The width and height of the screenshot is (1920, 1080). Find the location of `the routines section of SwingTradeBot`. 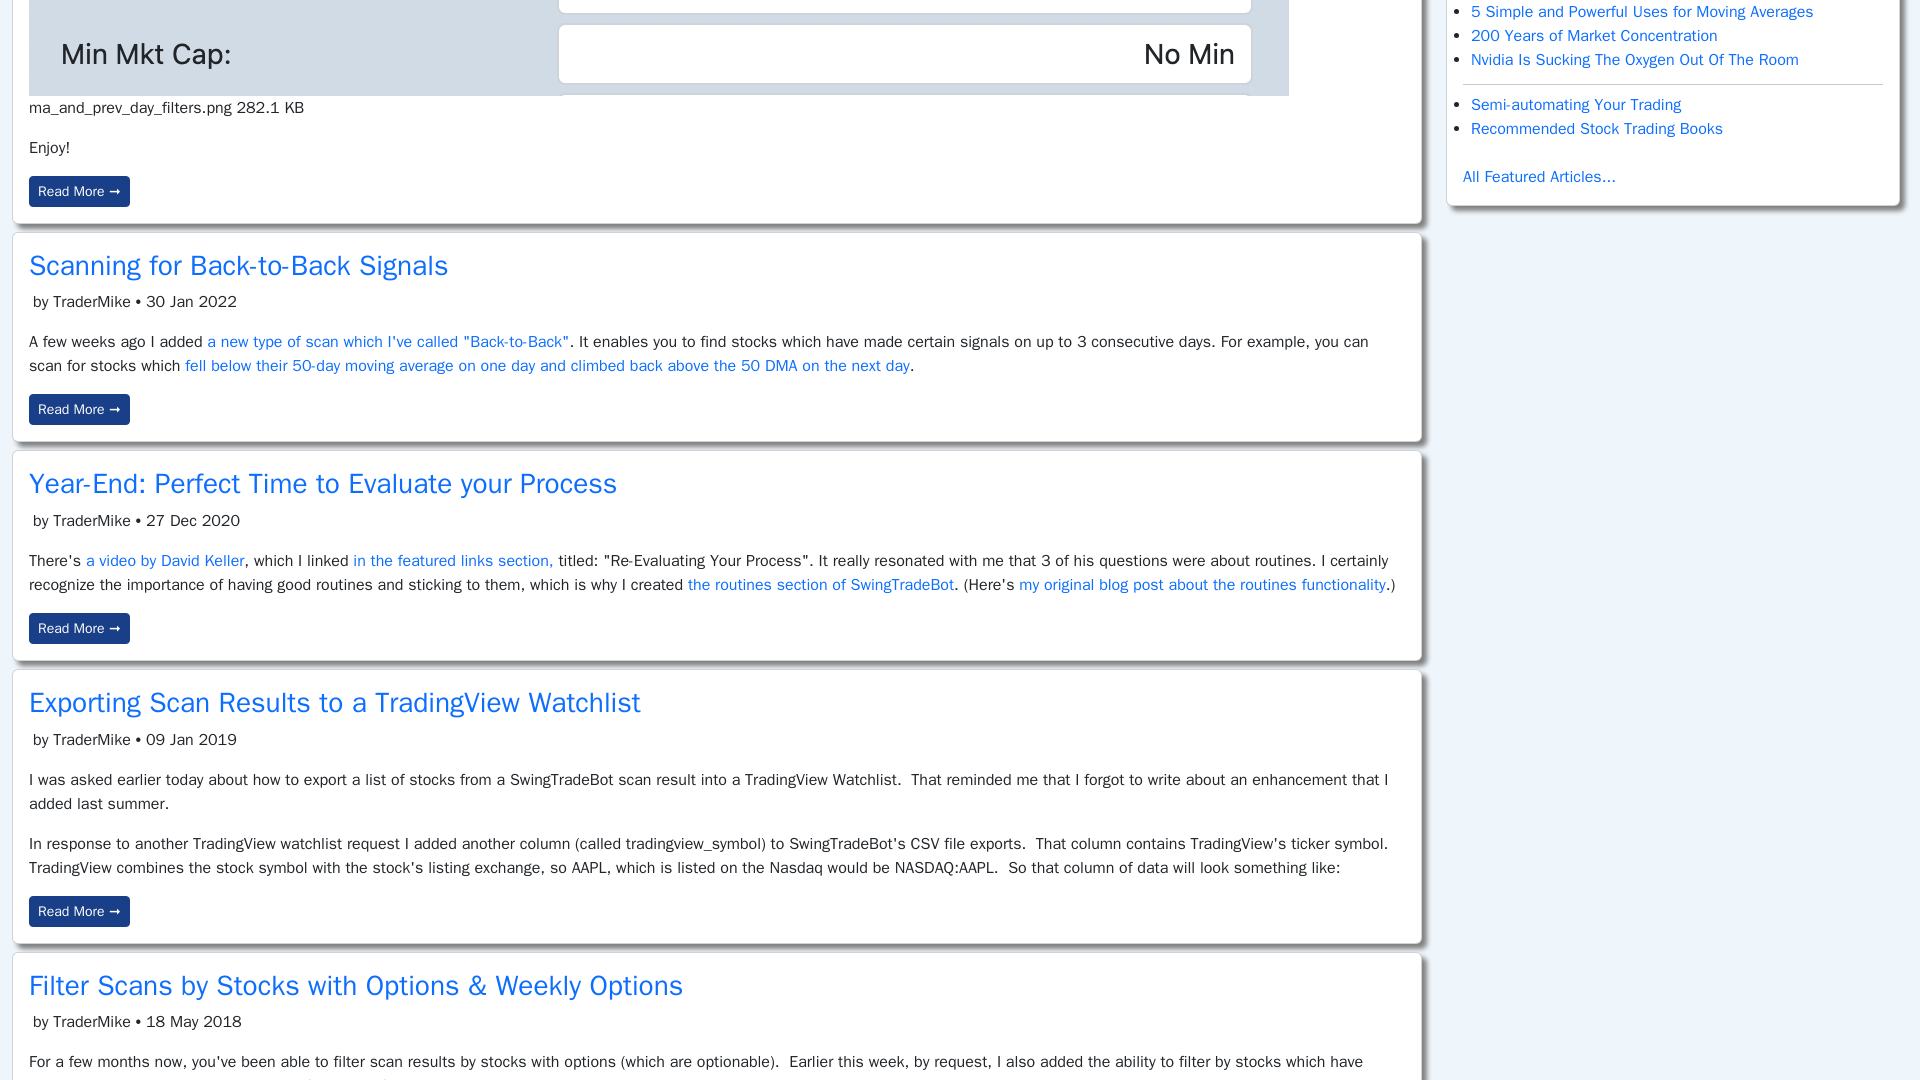

the routines section of SwingTradeBot is located at coordinates (820, 584).